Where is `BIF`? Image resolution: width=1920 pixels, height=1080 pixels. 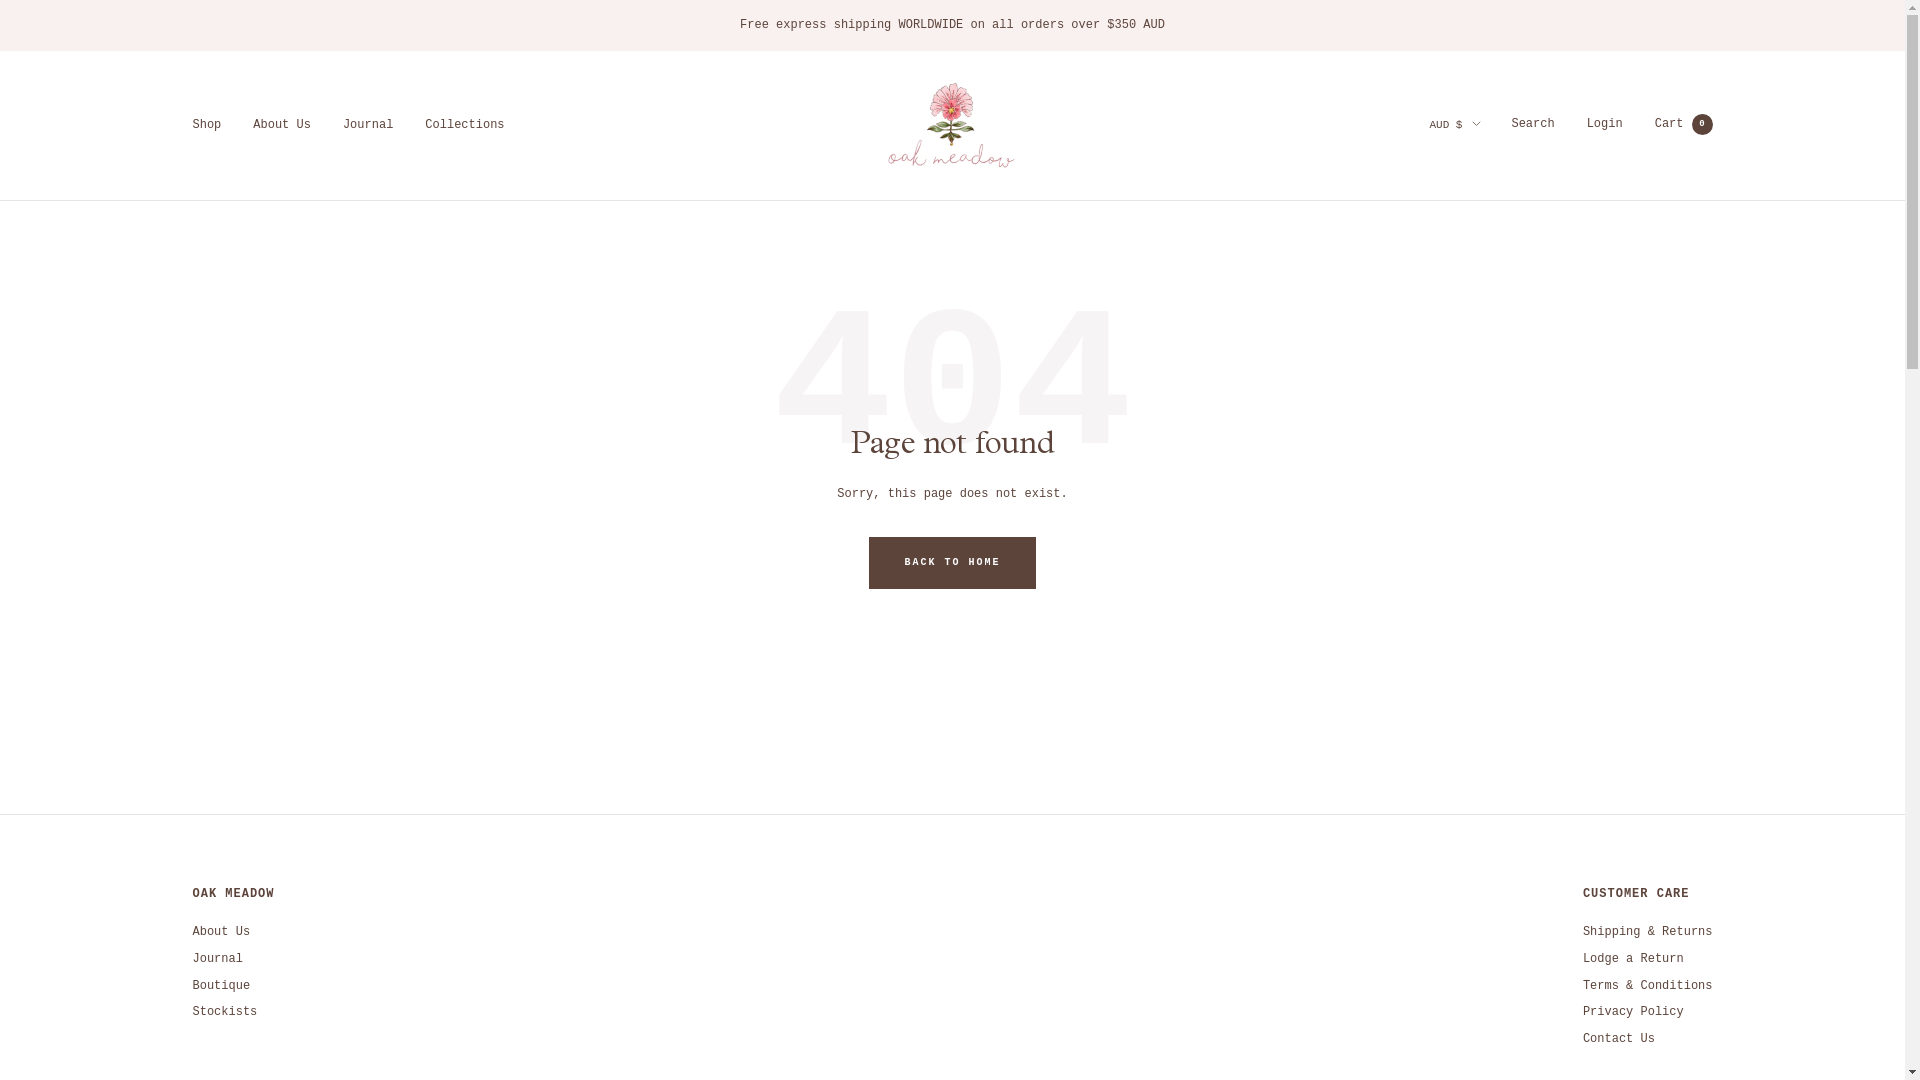
BIF is located at coordinates (1437, 522).